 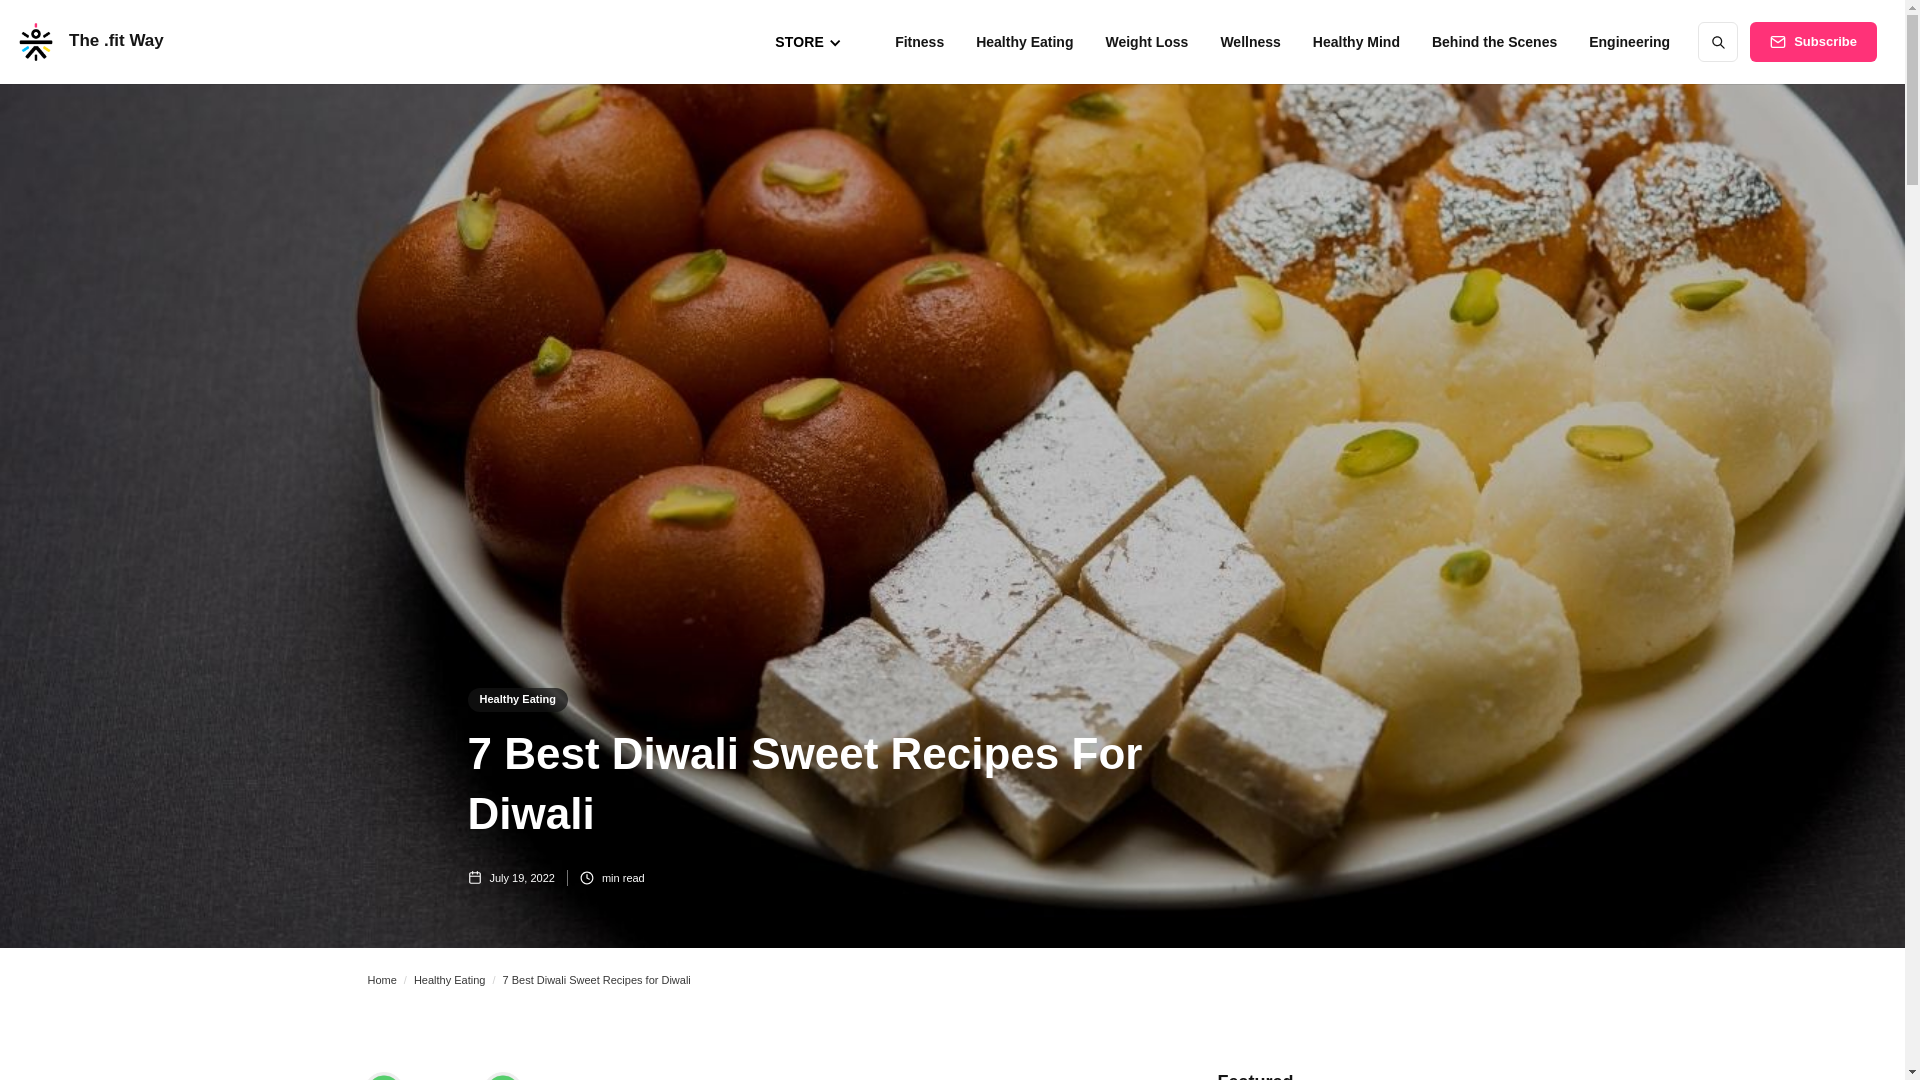 I want to click on Behind the Scenes, so click(x=1494, y=41).